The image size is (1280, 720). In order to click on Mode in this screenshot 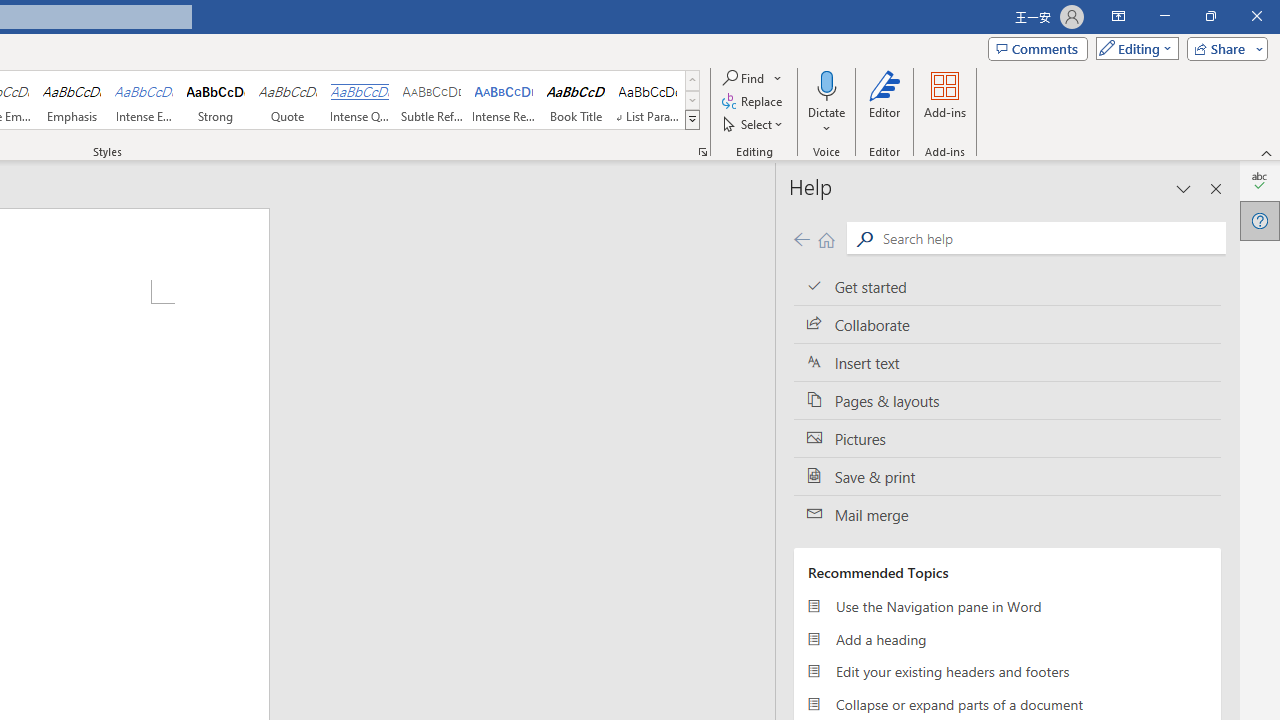, I will do `click(1133, 48)`.